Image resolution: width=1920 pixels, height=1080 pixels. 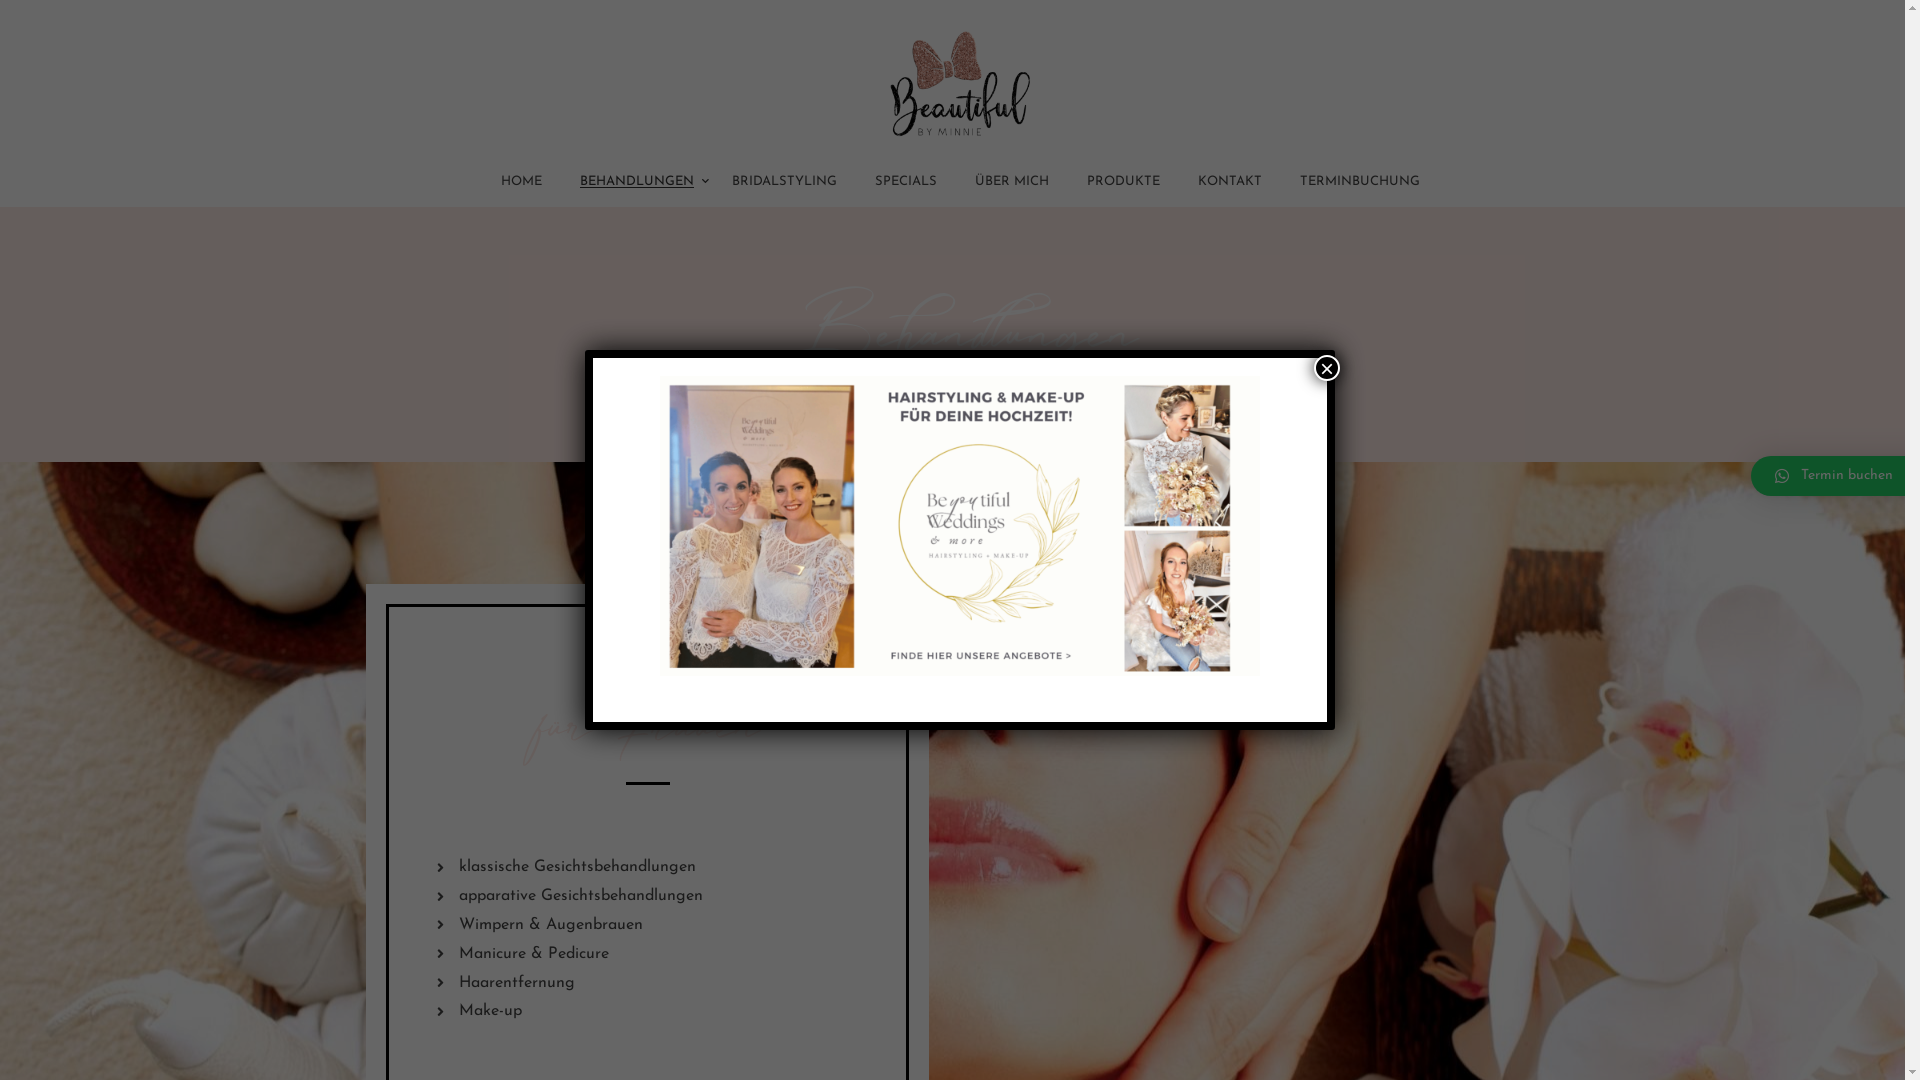 What do you see at coordinates (522, 188) in the screenshot?
I see `HOME` at bounding box center [522, 188].